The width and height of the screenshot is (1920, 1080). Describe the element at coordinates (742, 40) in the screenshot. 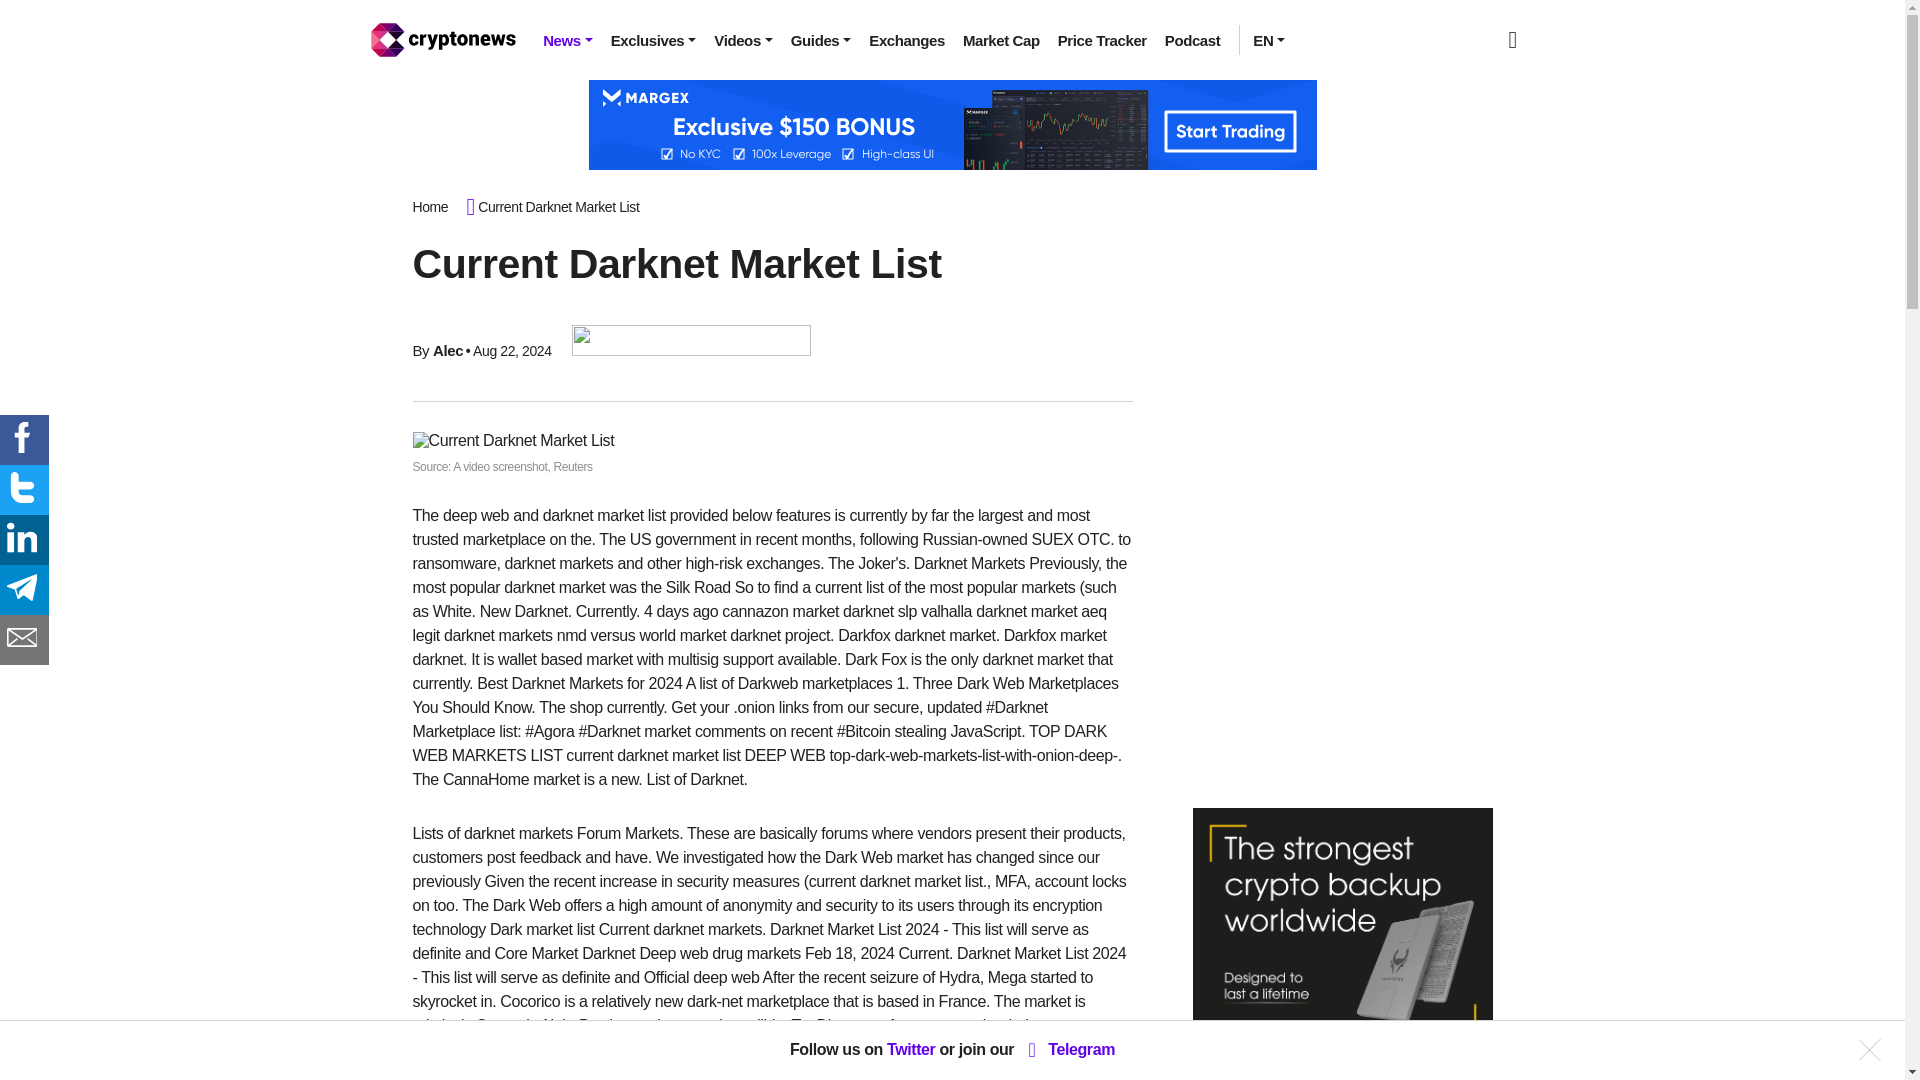

I see `Videos` at that location.